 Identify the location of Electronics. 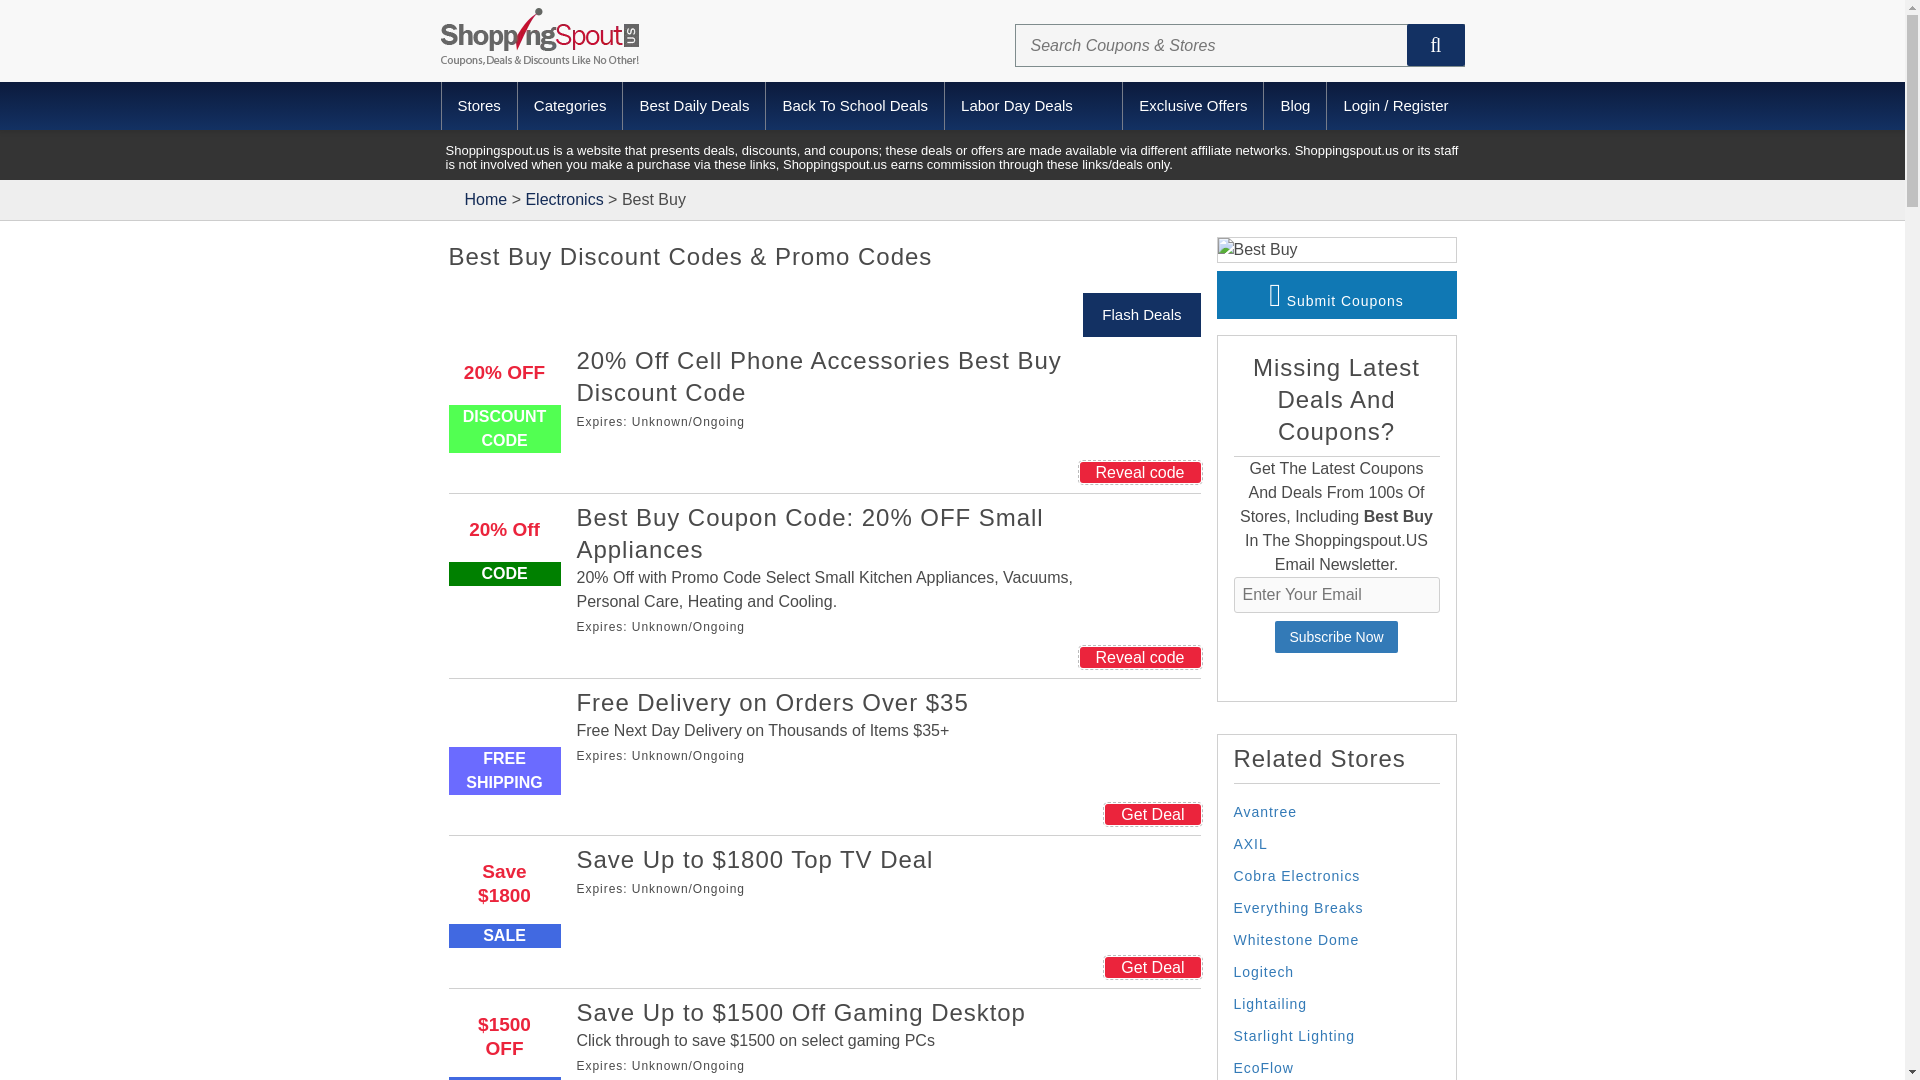
(563, 200).